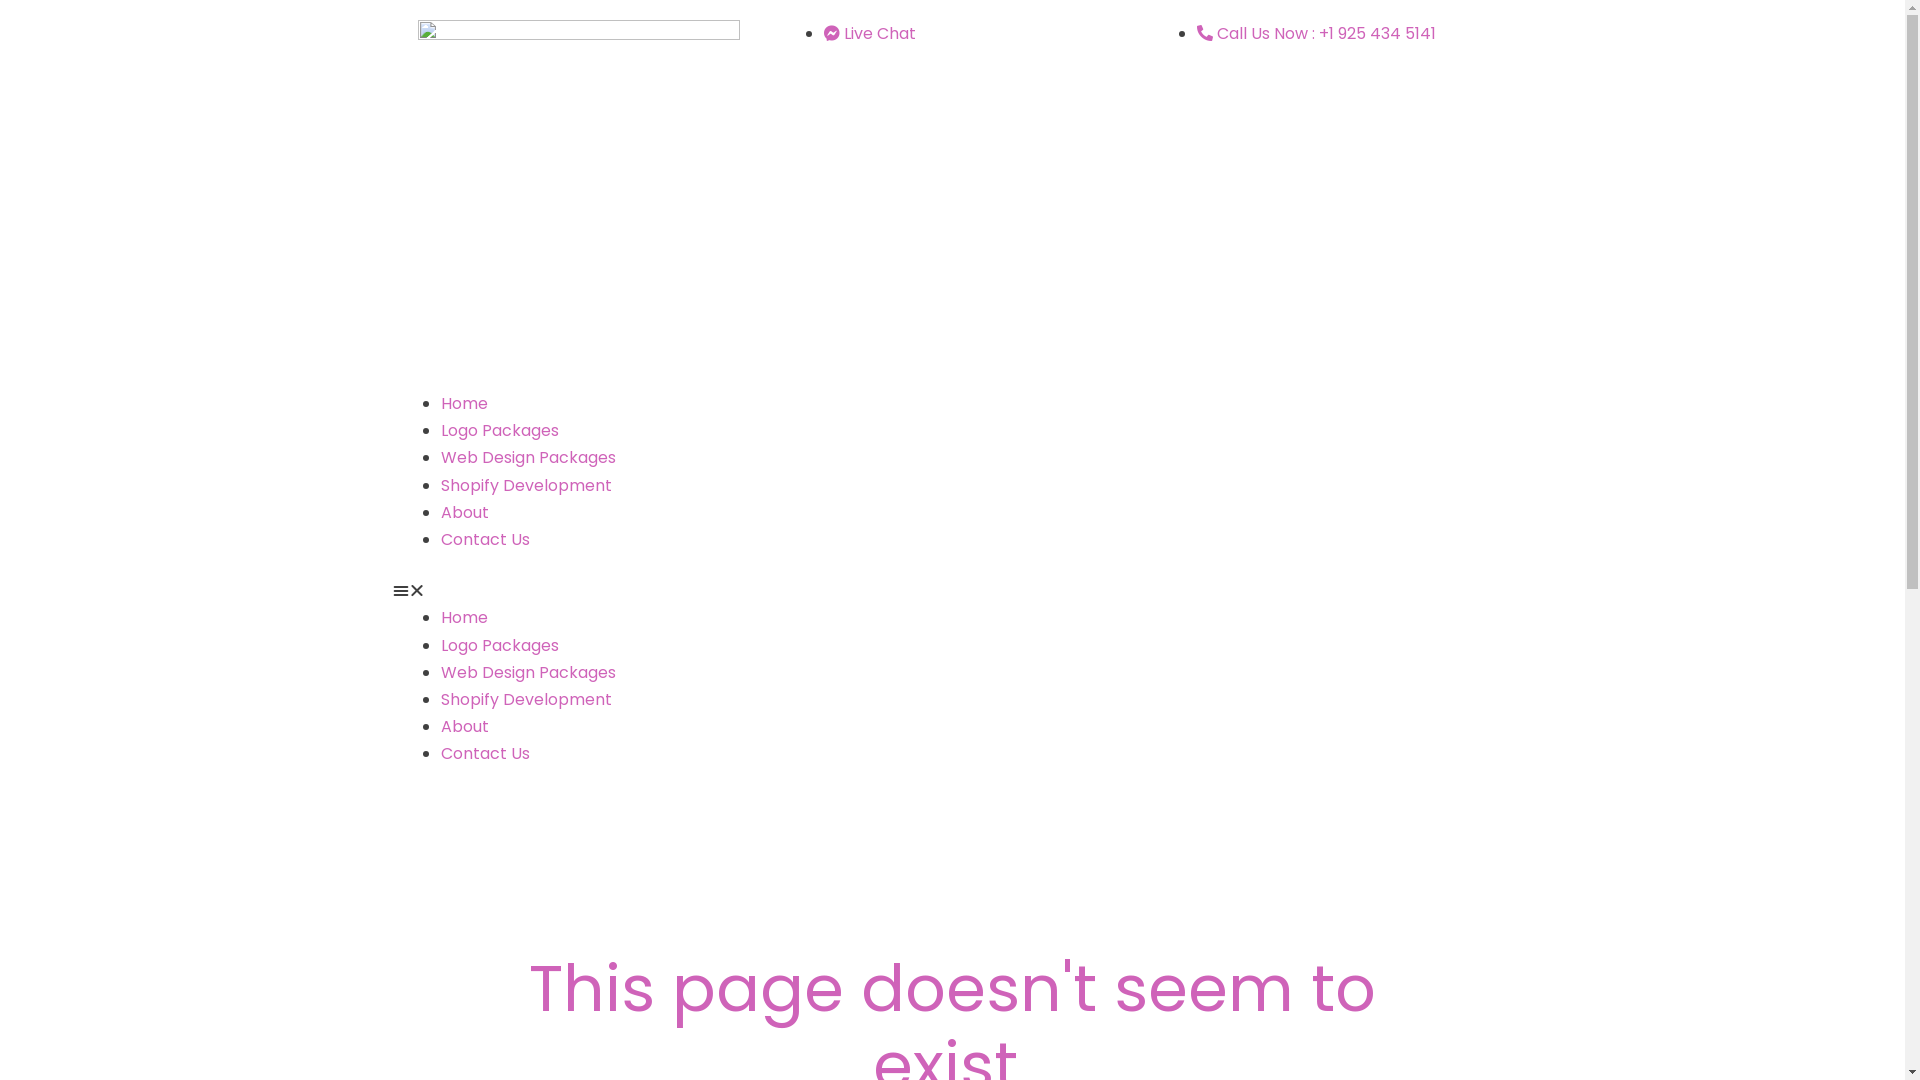 Image resolution: width=1920 pixels, height=1080 pixels. Describe the element at coordinates (526, 700) in the screenshot. I see `Shopify Development` at that location.